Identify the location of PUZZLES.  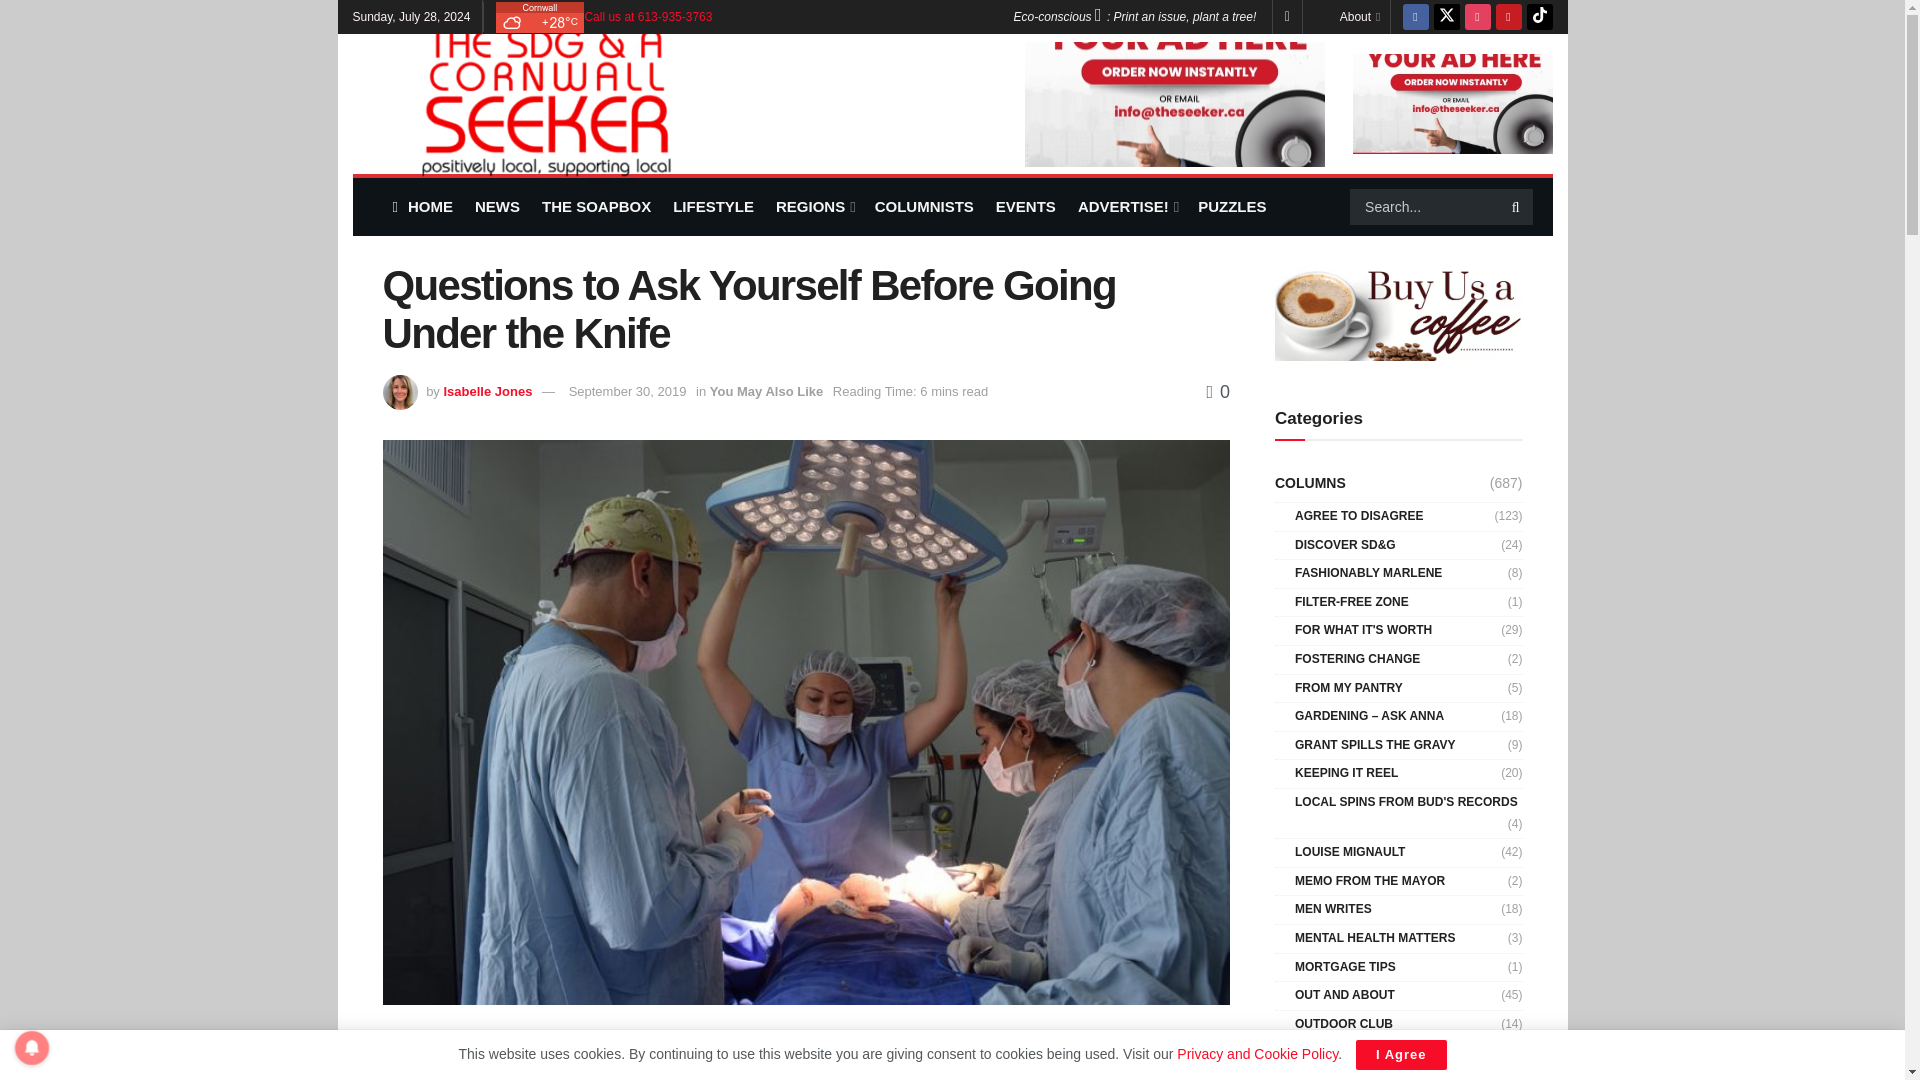
(1232, 206).